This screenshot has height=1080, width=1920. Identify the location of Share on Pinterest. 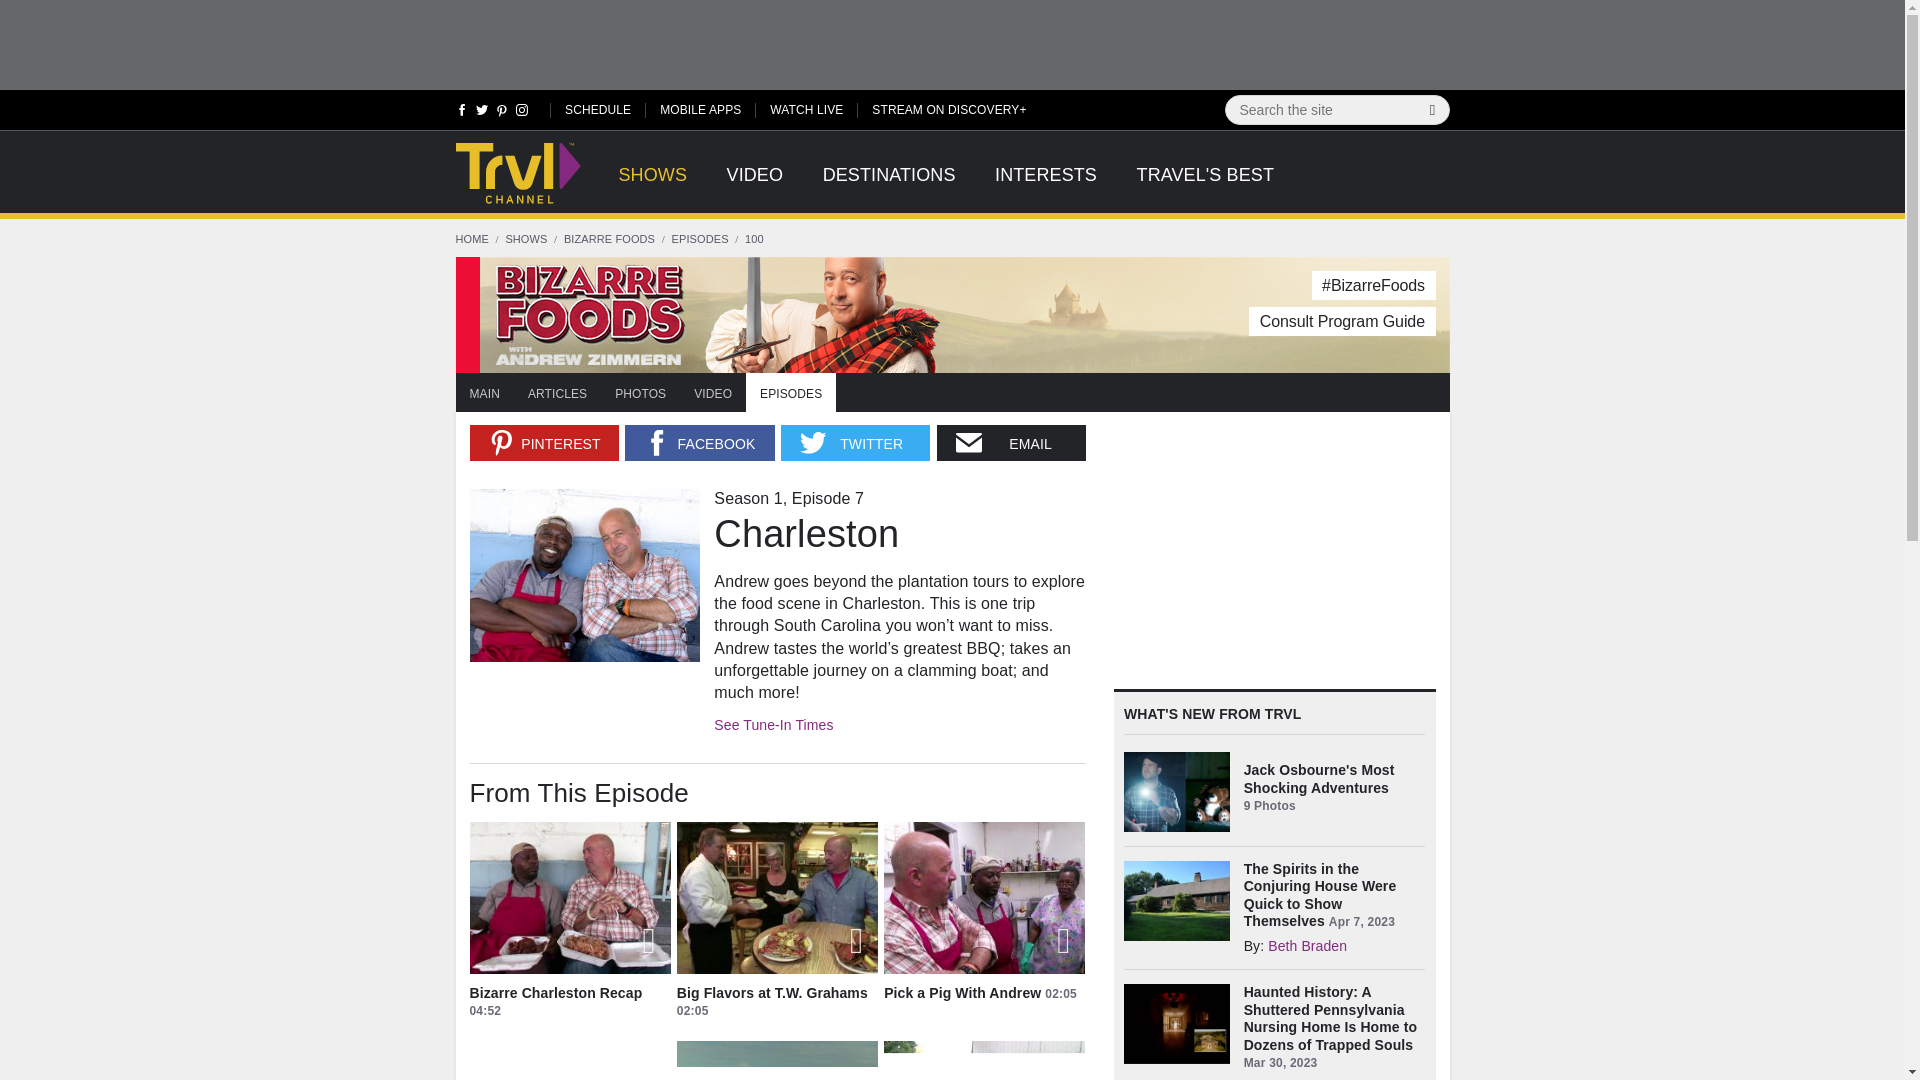
(544, 443).